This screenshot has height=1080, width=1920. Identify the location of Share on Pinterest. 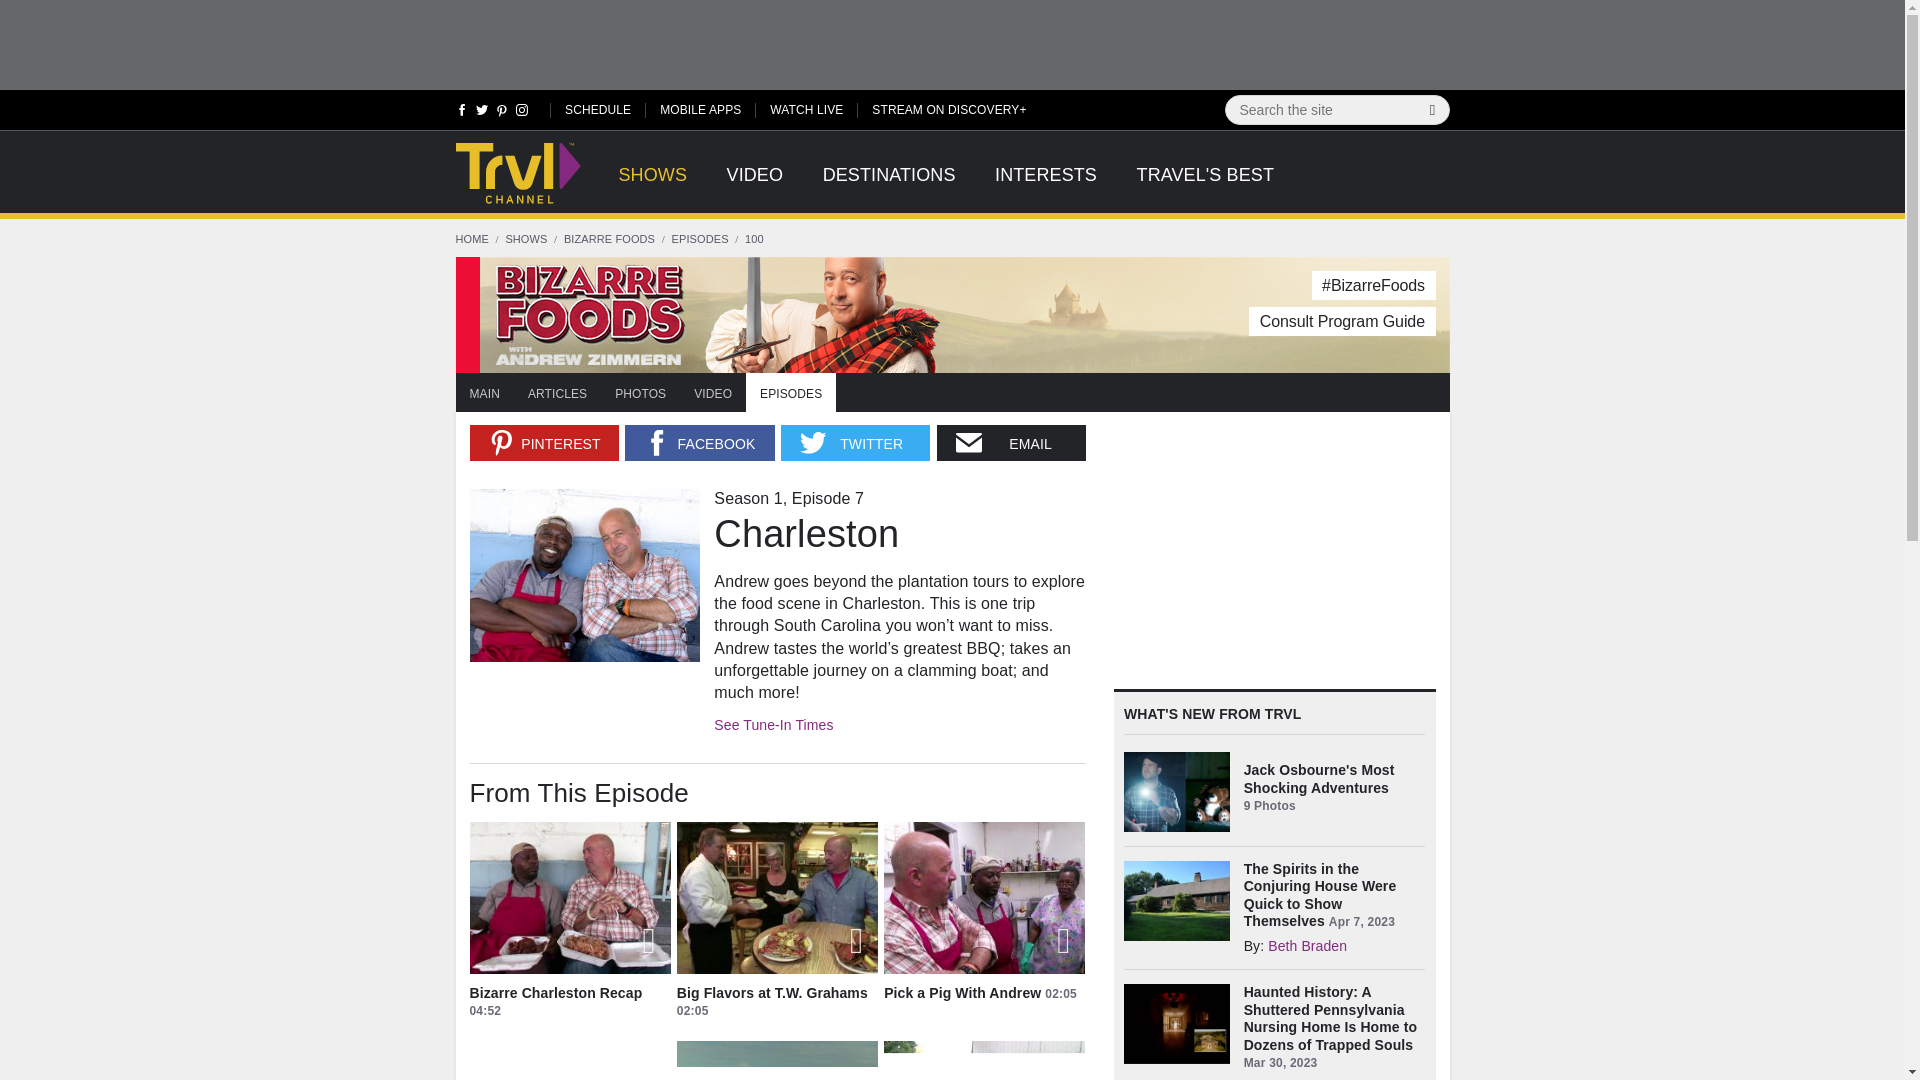
(544, 443).